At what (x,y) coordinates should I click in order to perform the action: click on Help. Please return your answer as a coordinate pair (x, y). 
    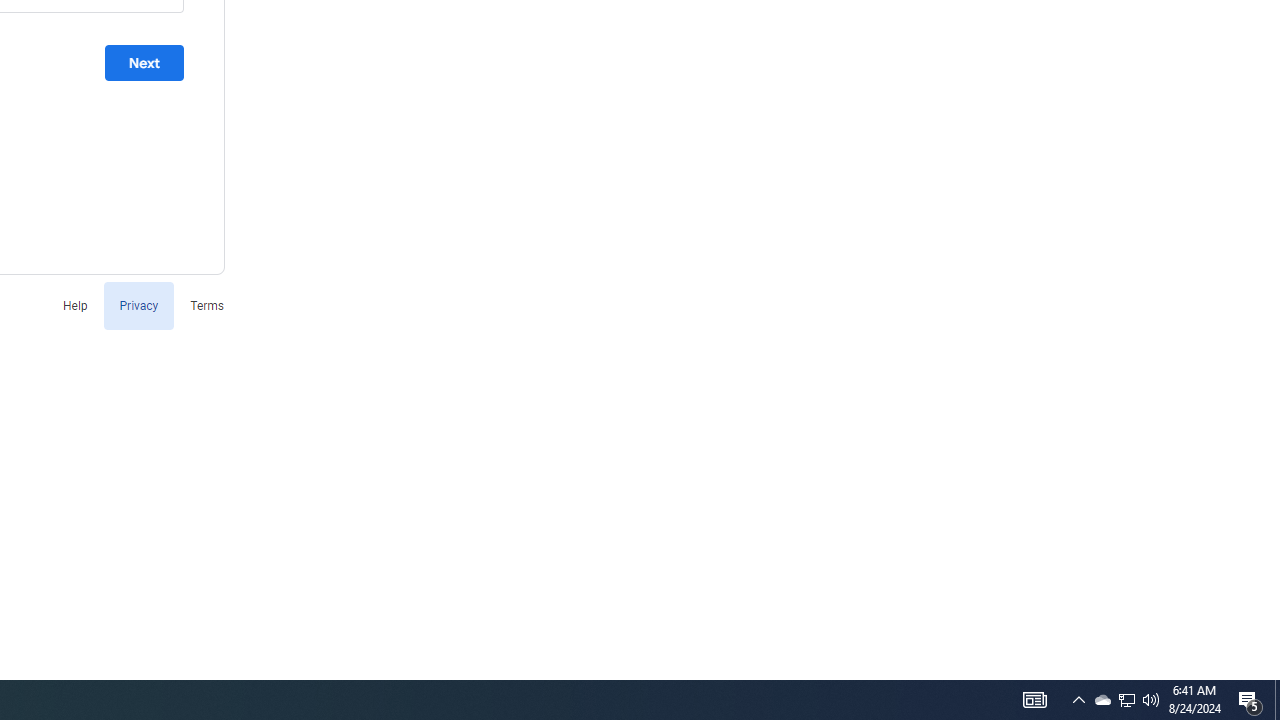
    Looking at the image, I should click on (74, 304).